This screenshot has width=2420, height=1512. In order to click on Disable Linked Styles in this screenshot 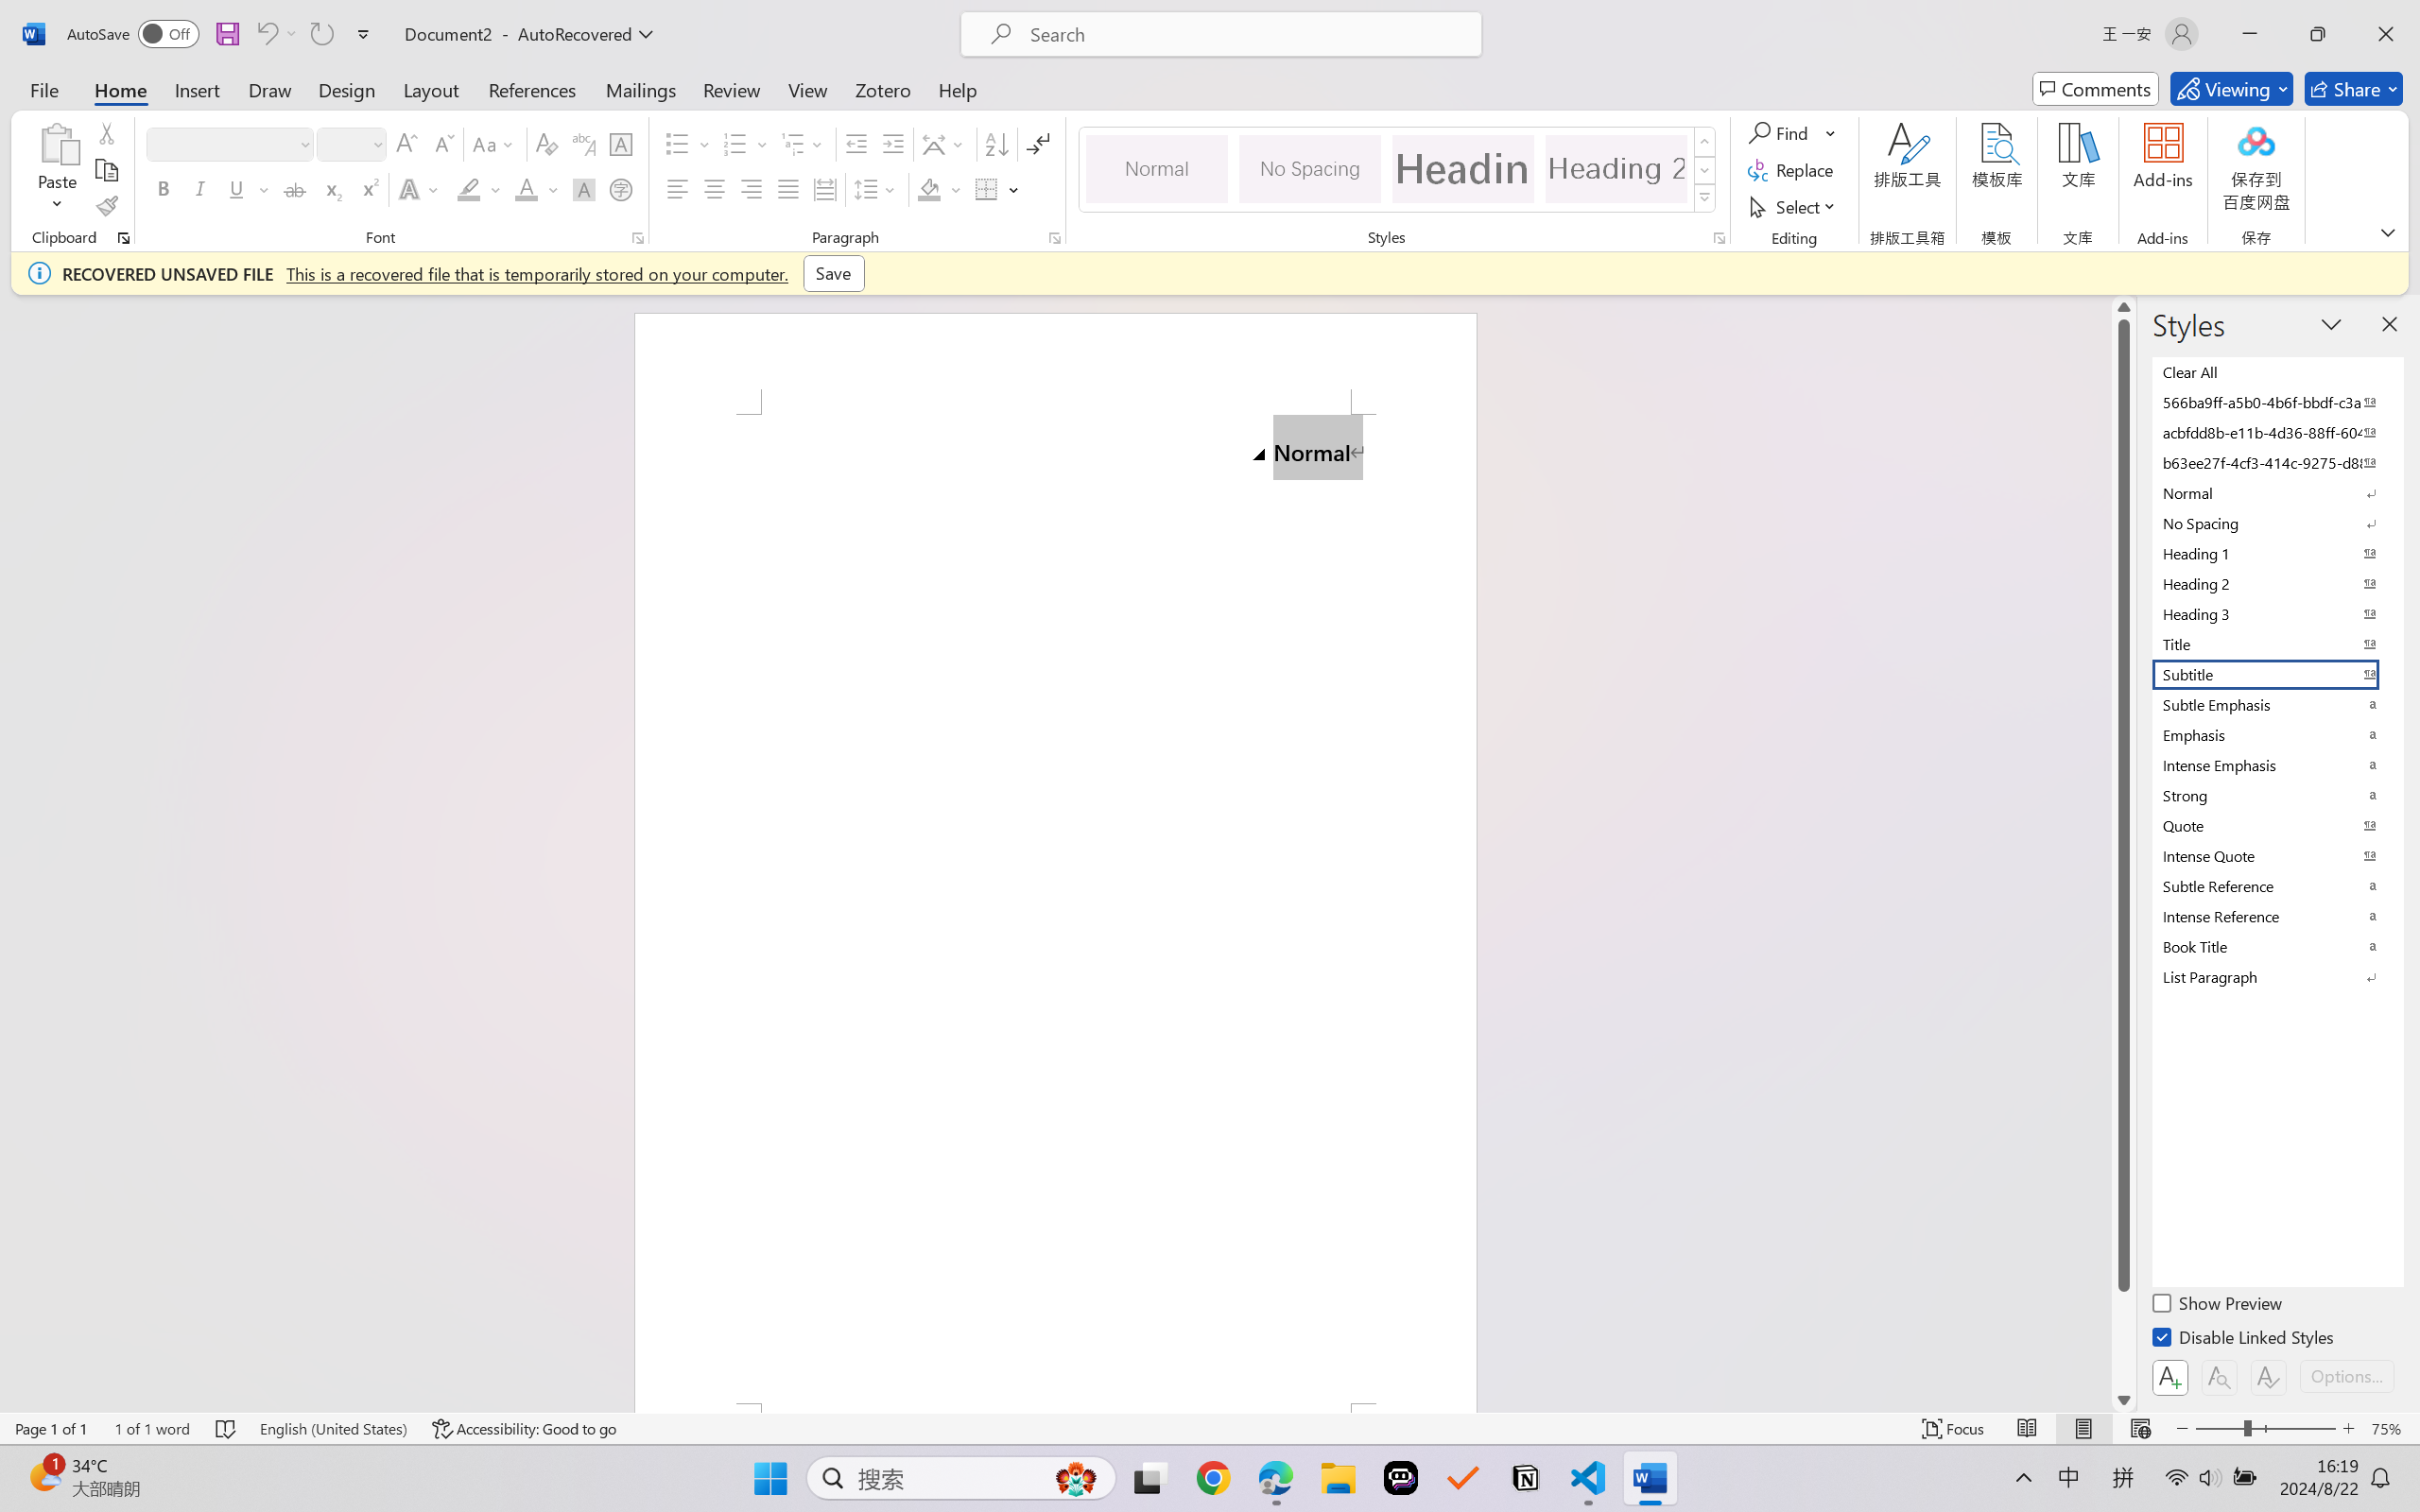, I will do `click(2244, 1340)`.